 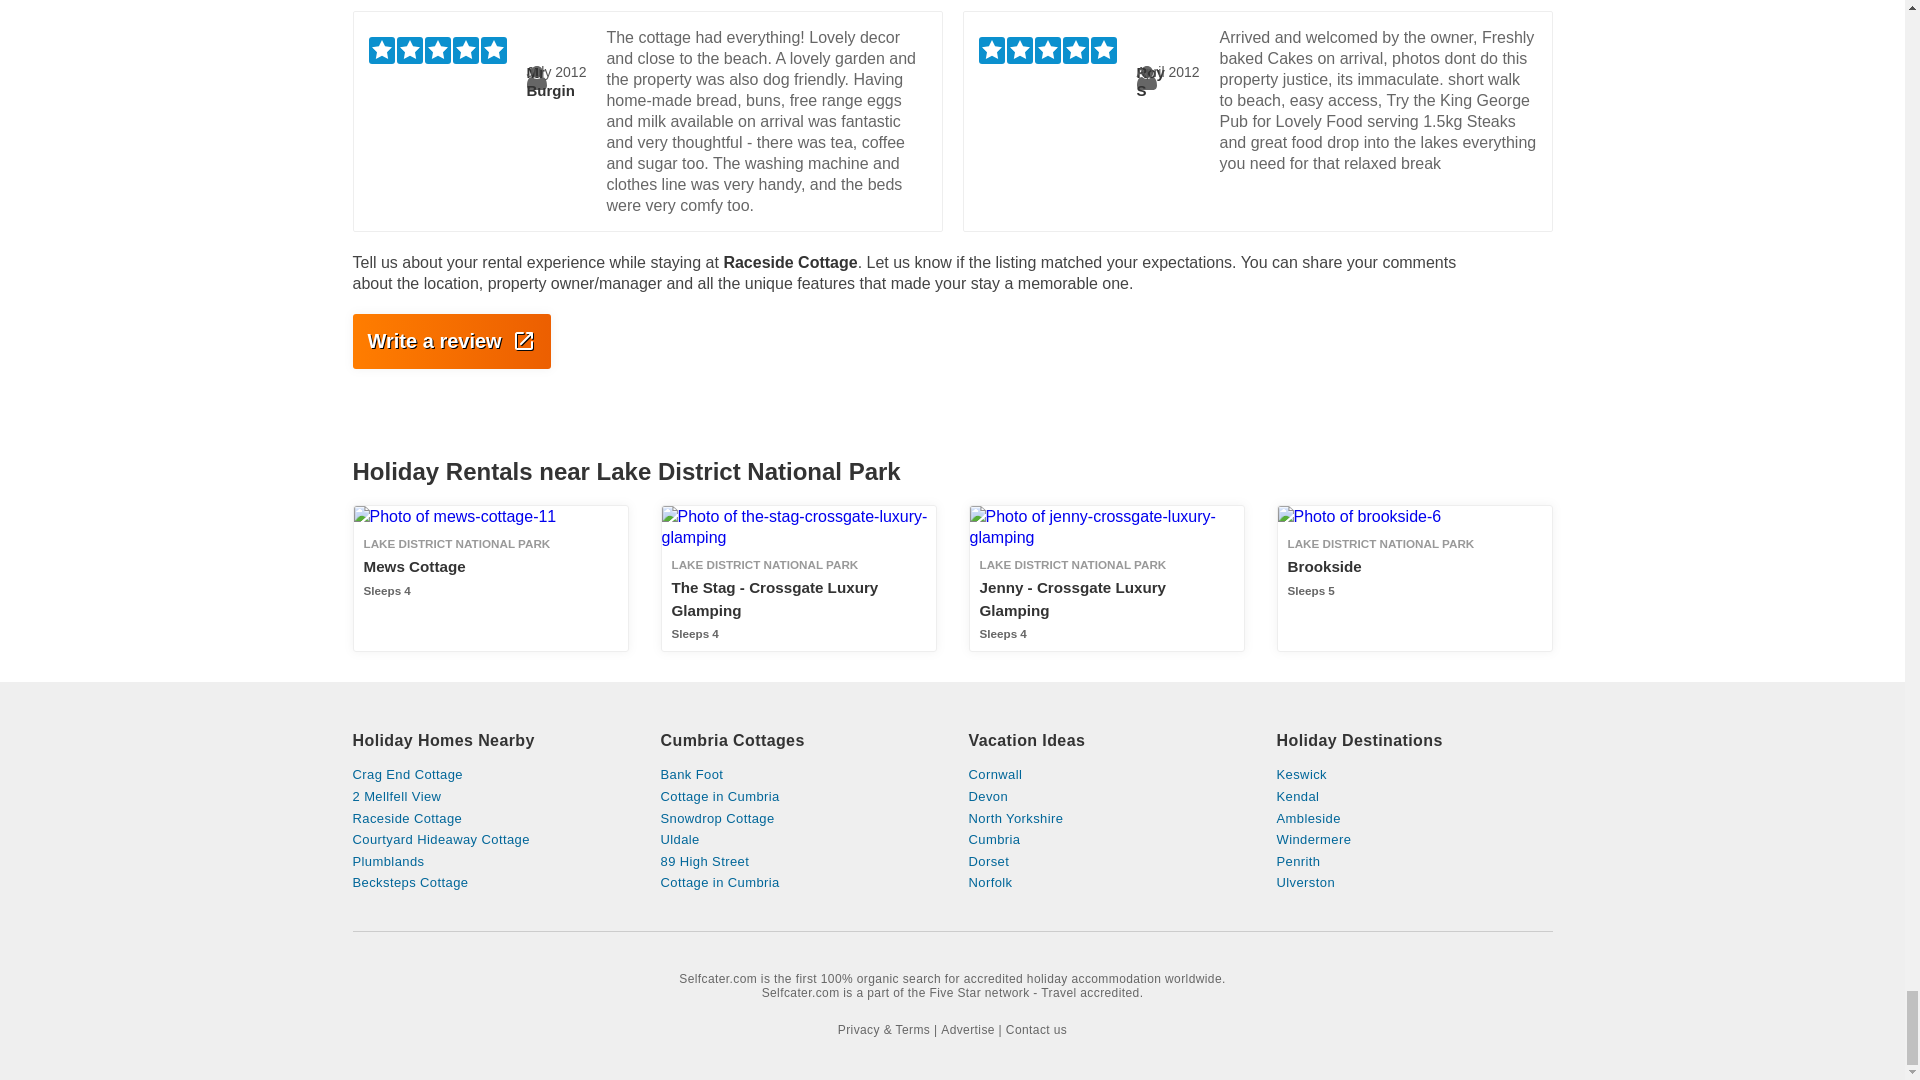 What do you see at coordinates (798, 839) in the screenshot?
I see `Uldale` at bounding box center [798, 839].